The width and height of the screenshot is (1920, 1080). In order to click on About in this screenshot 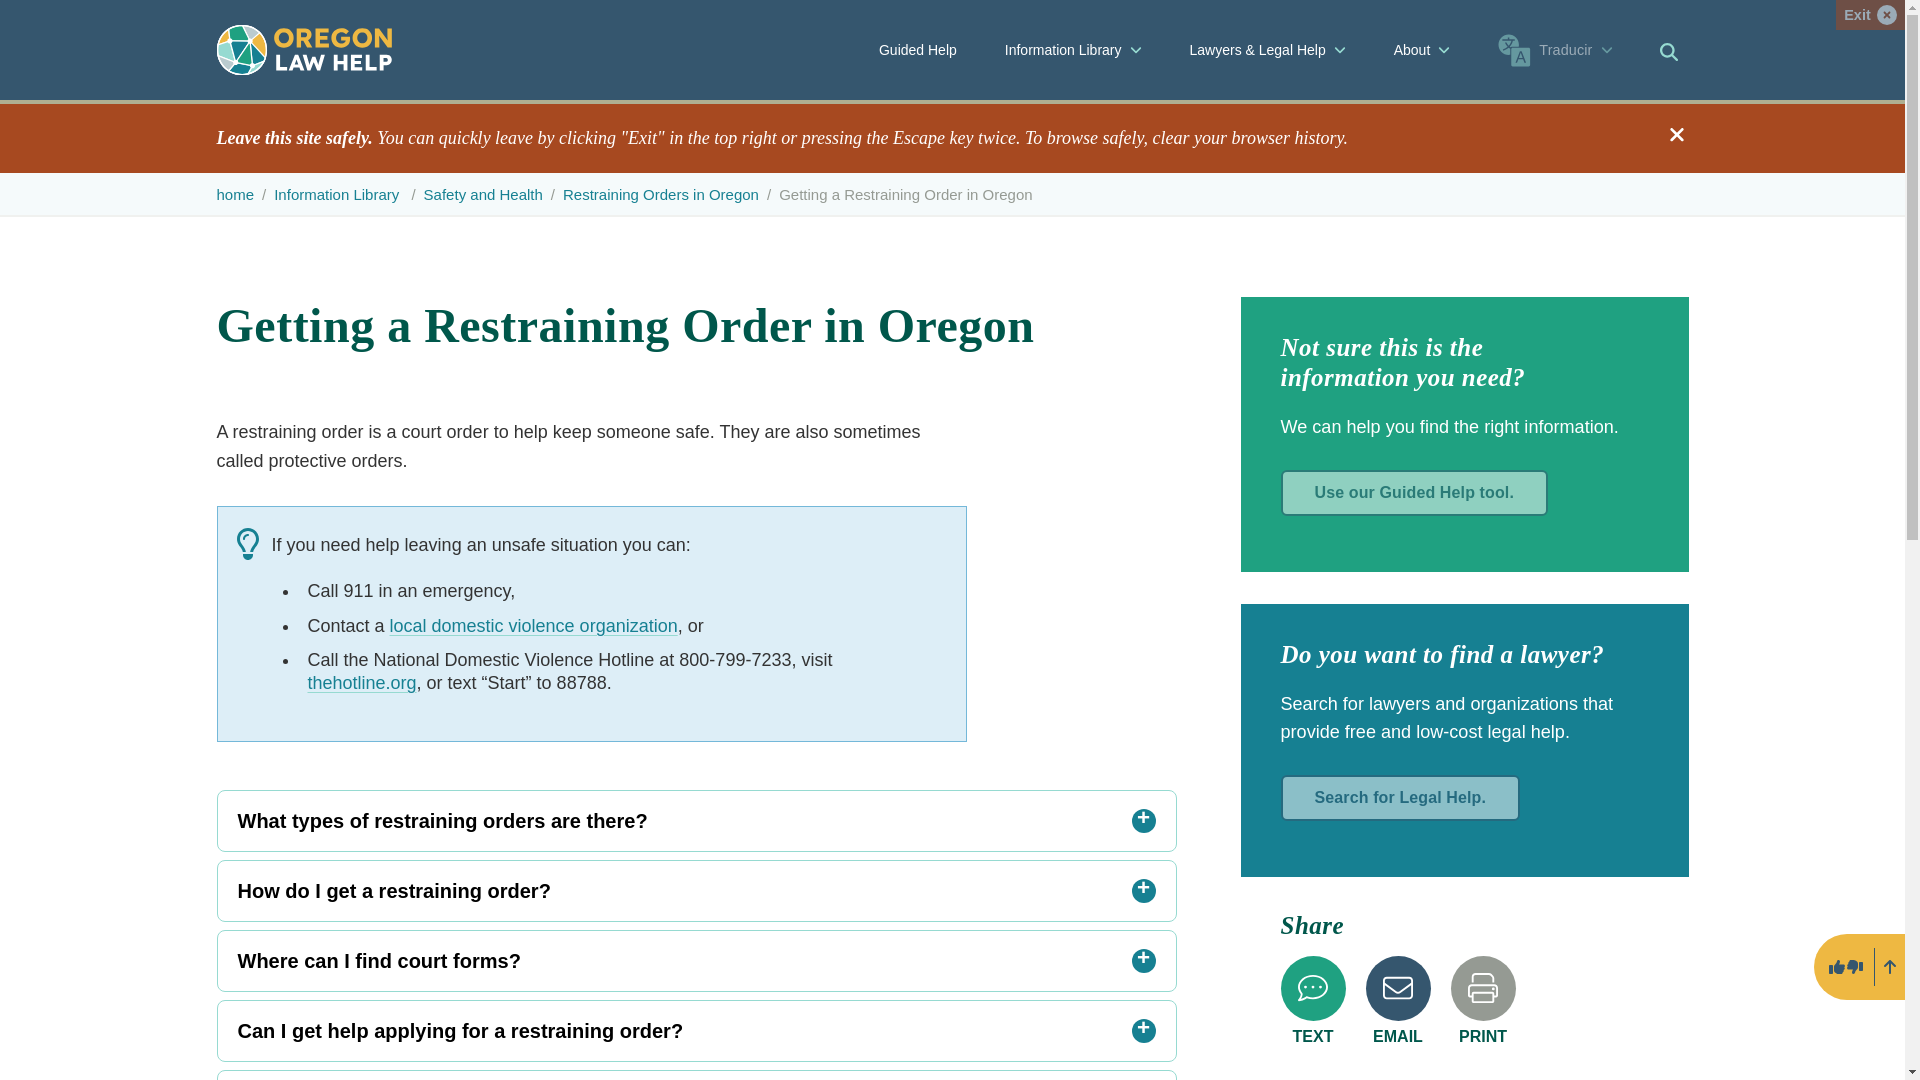, I will do `click(1422, 50)`.